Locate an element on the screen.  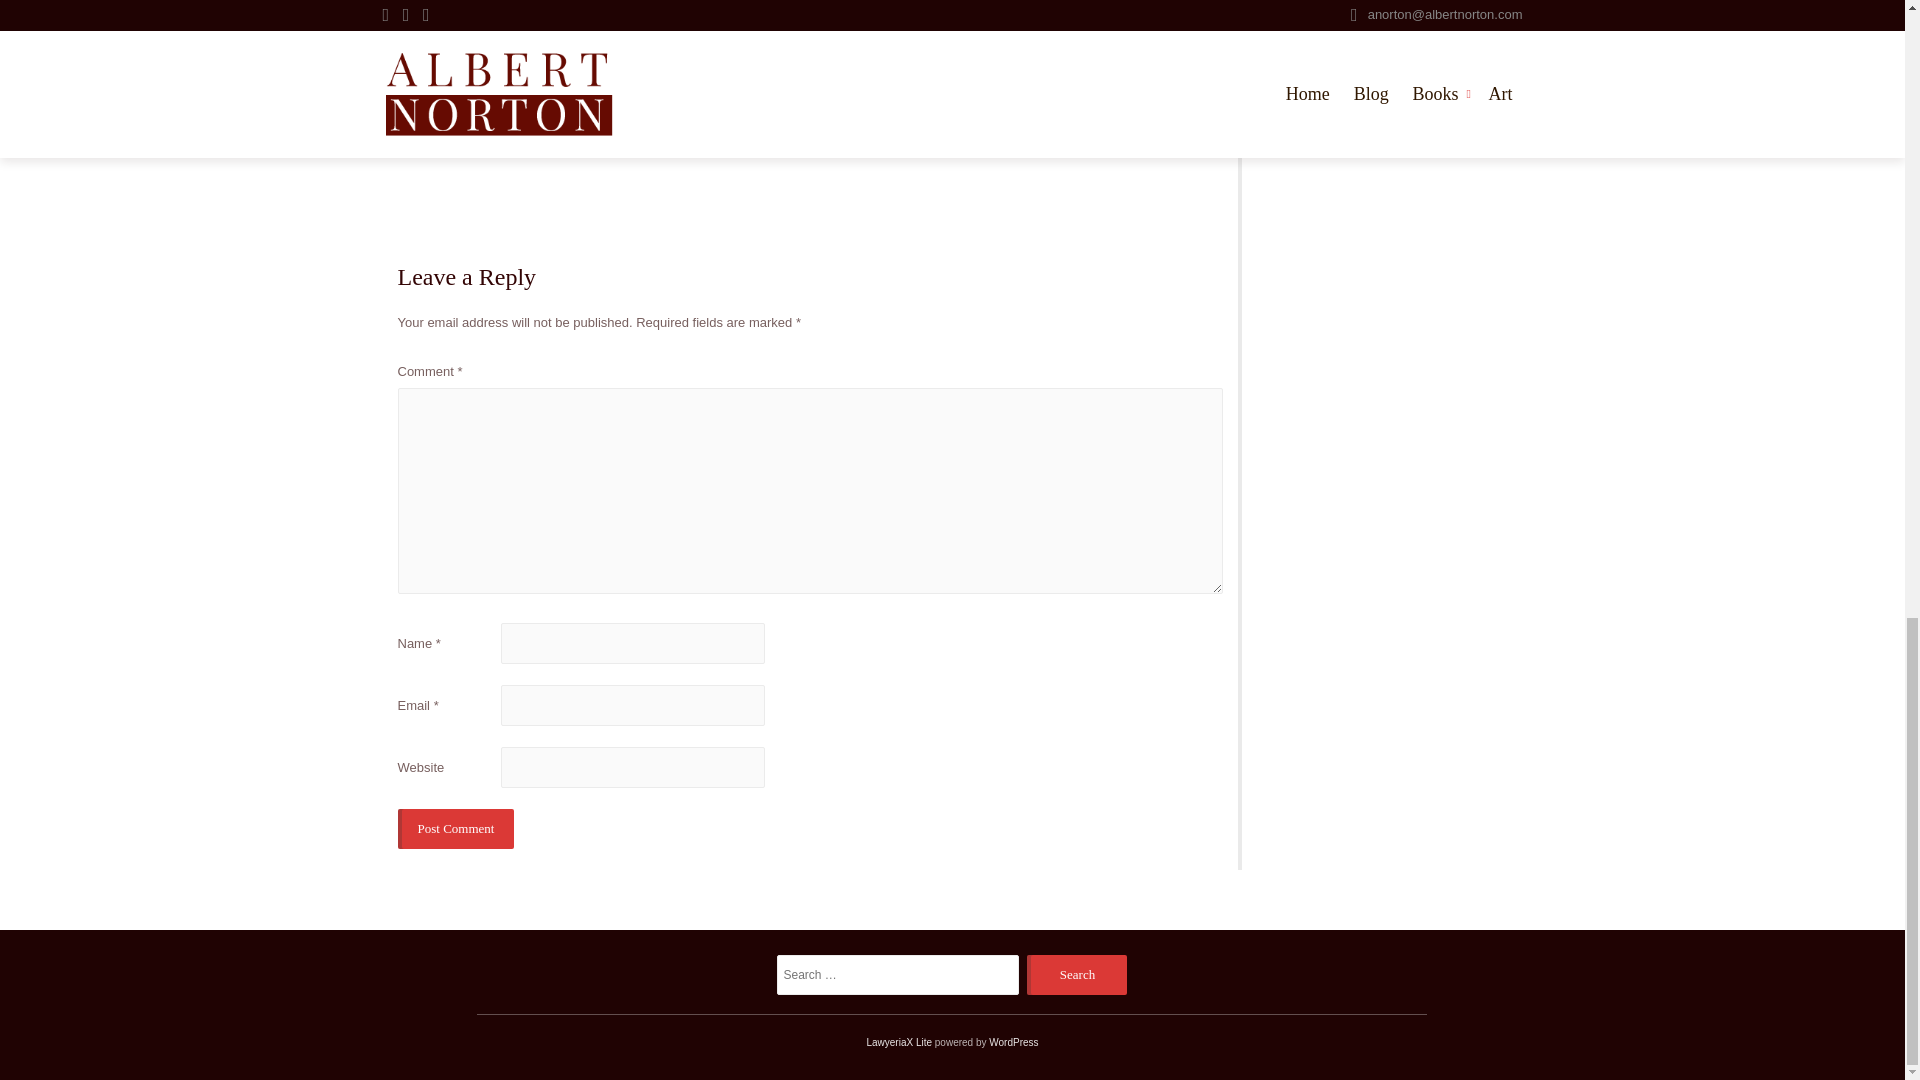
Christianity and Culture is located at coordinates (552, 8).